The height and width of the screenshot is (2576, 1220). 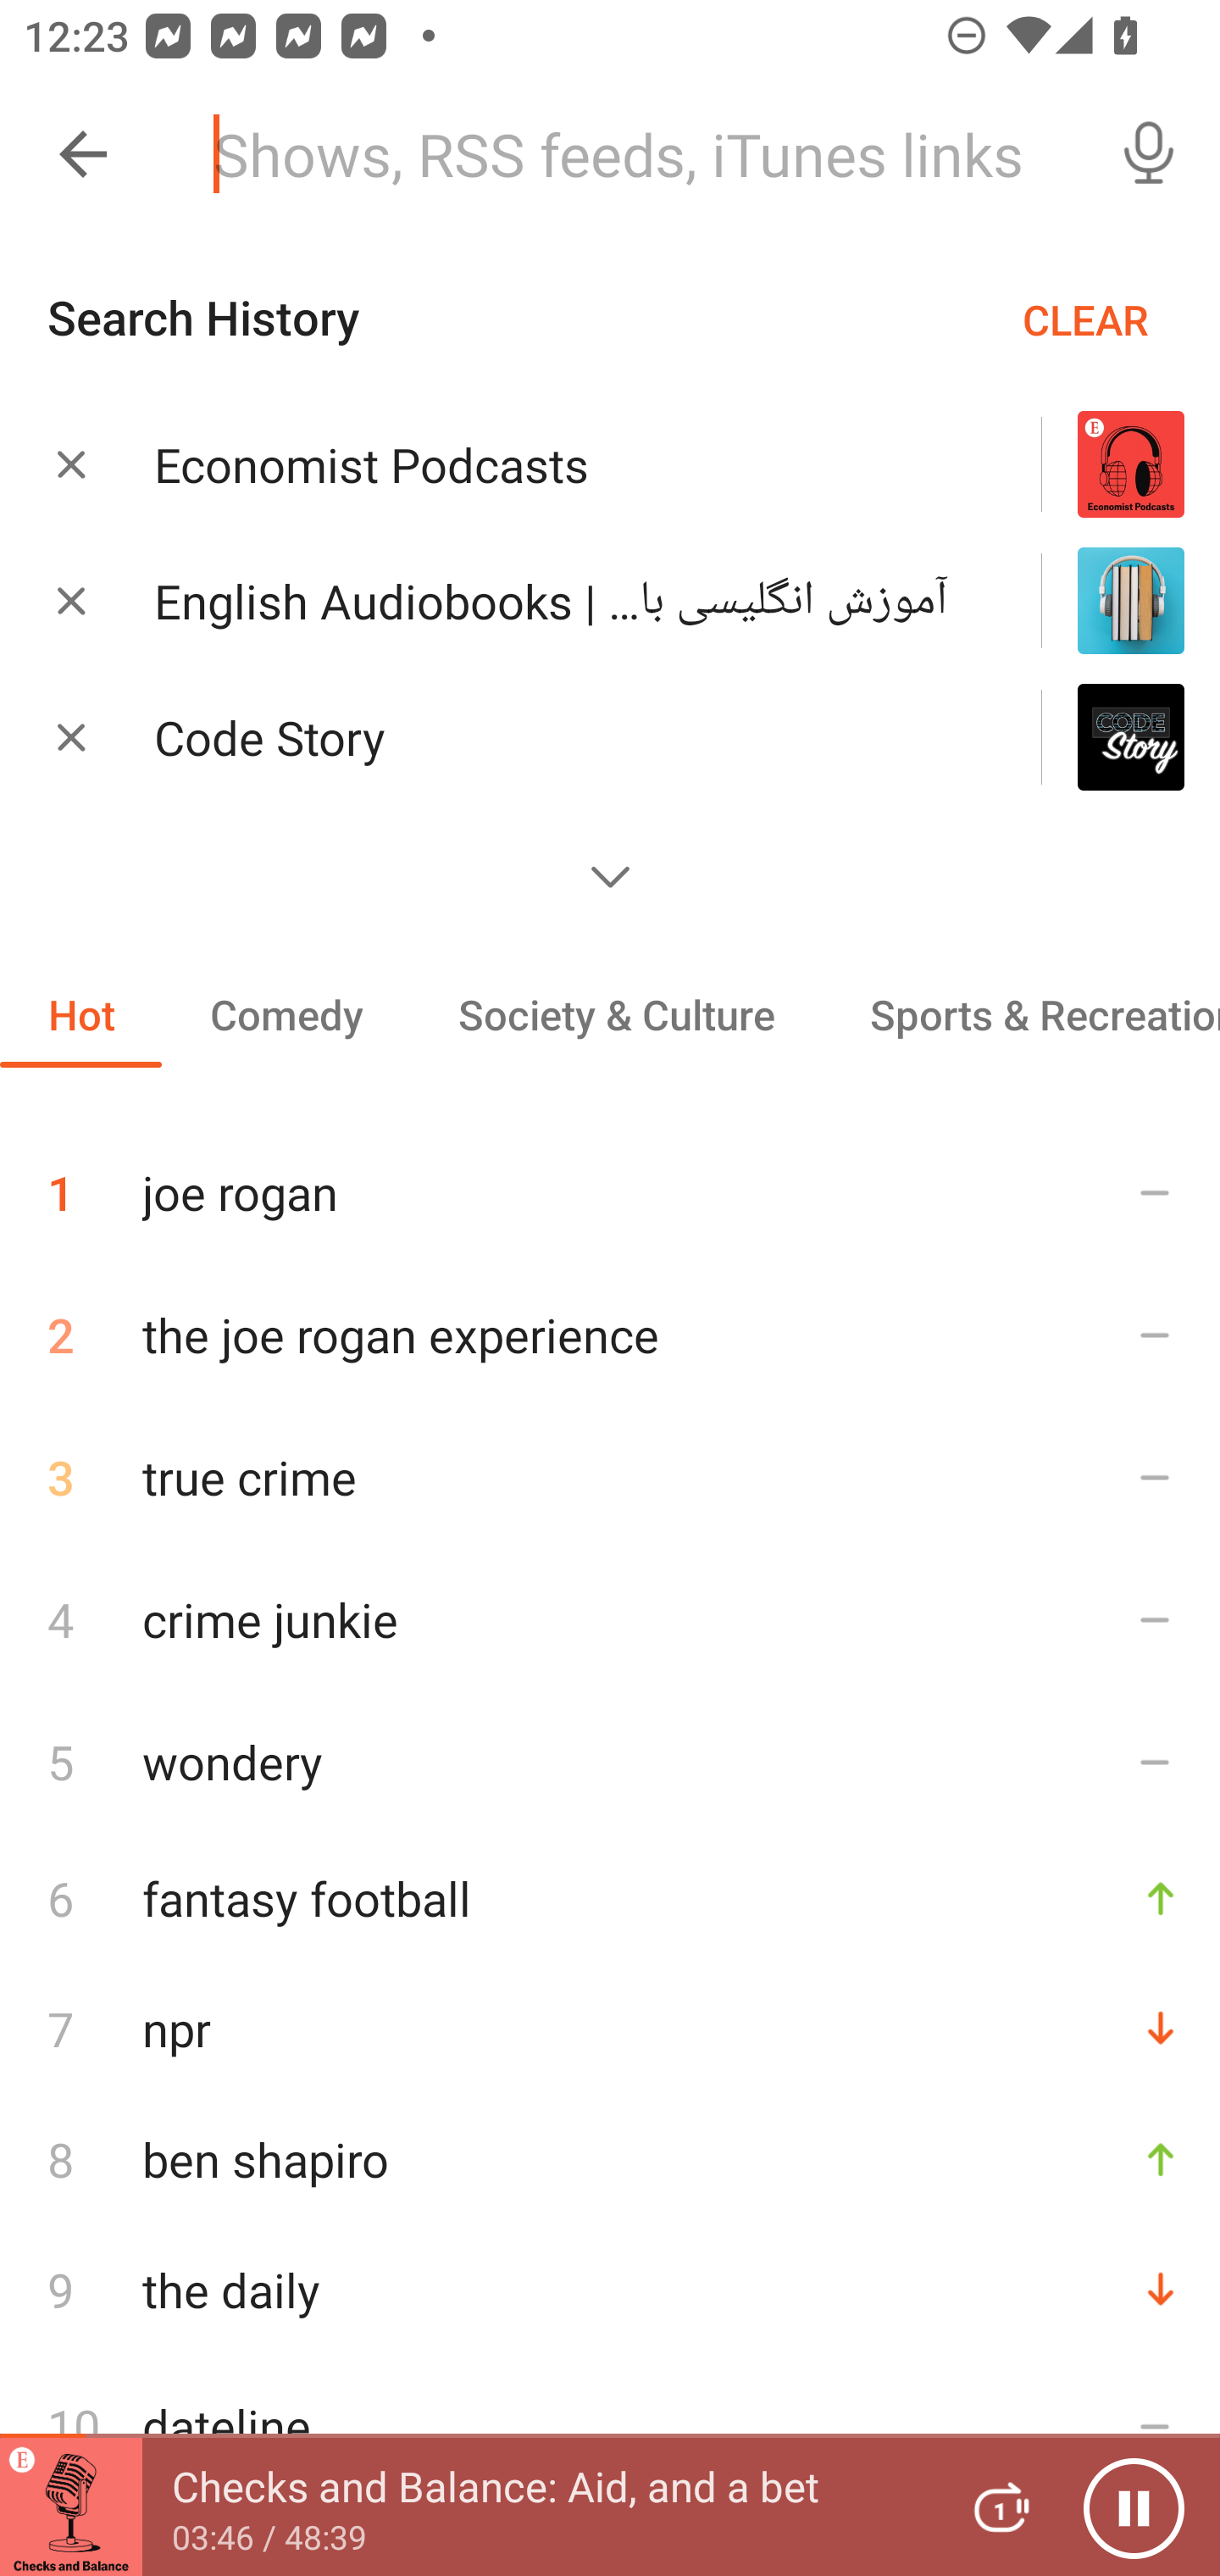 I want to click on Economist Podcasts, so click(x=556, y=464).